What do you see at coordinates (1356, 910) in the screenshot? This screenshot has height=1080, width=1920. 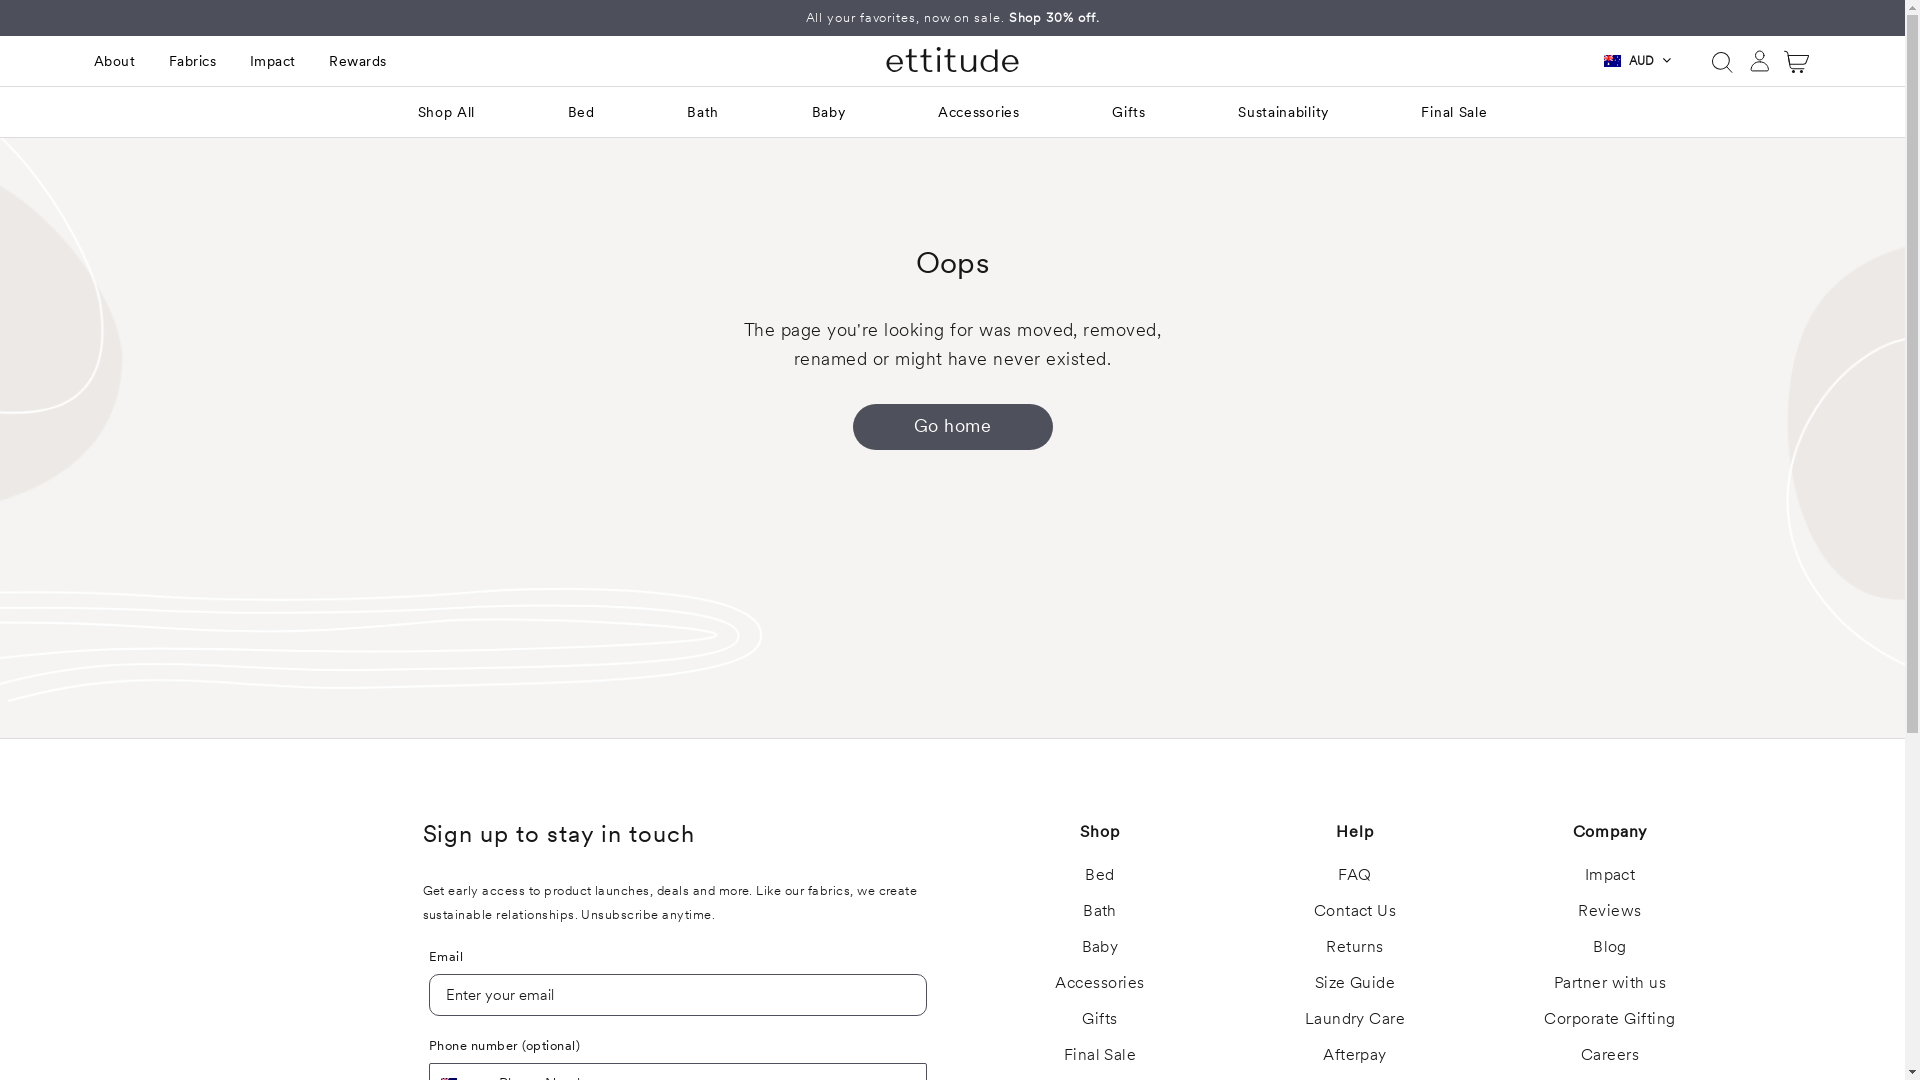 I see `Contact Us` at bounding box center [1356, 910].